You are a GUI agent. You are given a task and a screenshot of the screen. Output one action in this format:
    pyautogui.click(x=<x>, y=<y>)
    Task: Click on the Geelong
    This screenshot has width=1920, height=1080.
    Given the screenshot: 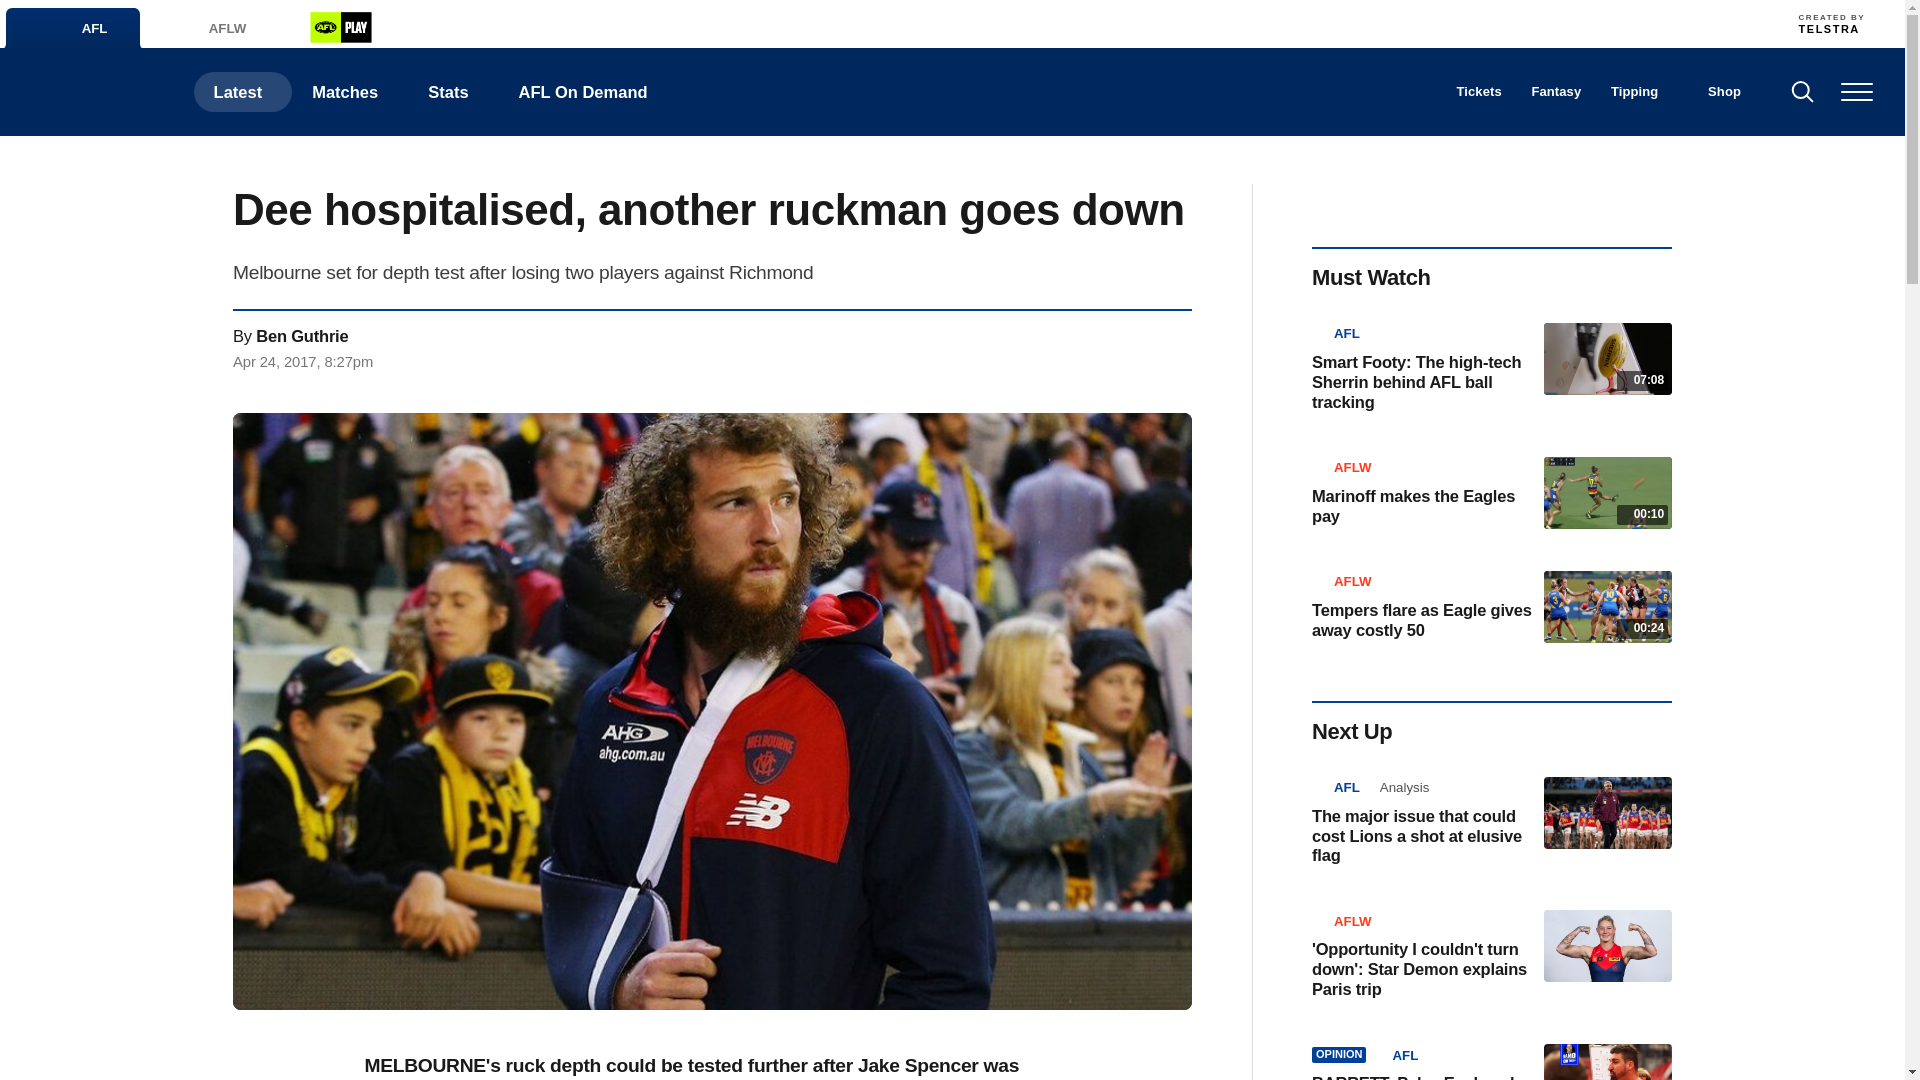 What is the action you would take?
    pyautogui.click(x=972, y=23)
    